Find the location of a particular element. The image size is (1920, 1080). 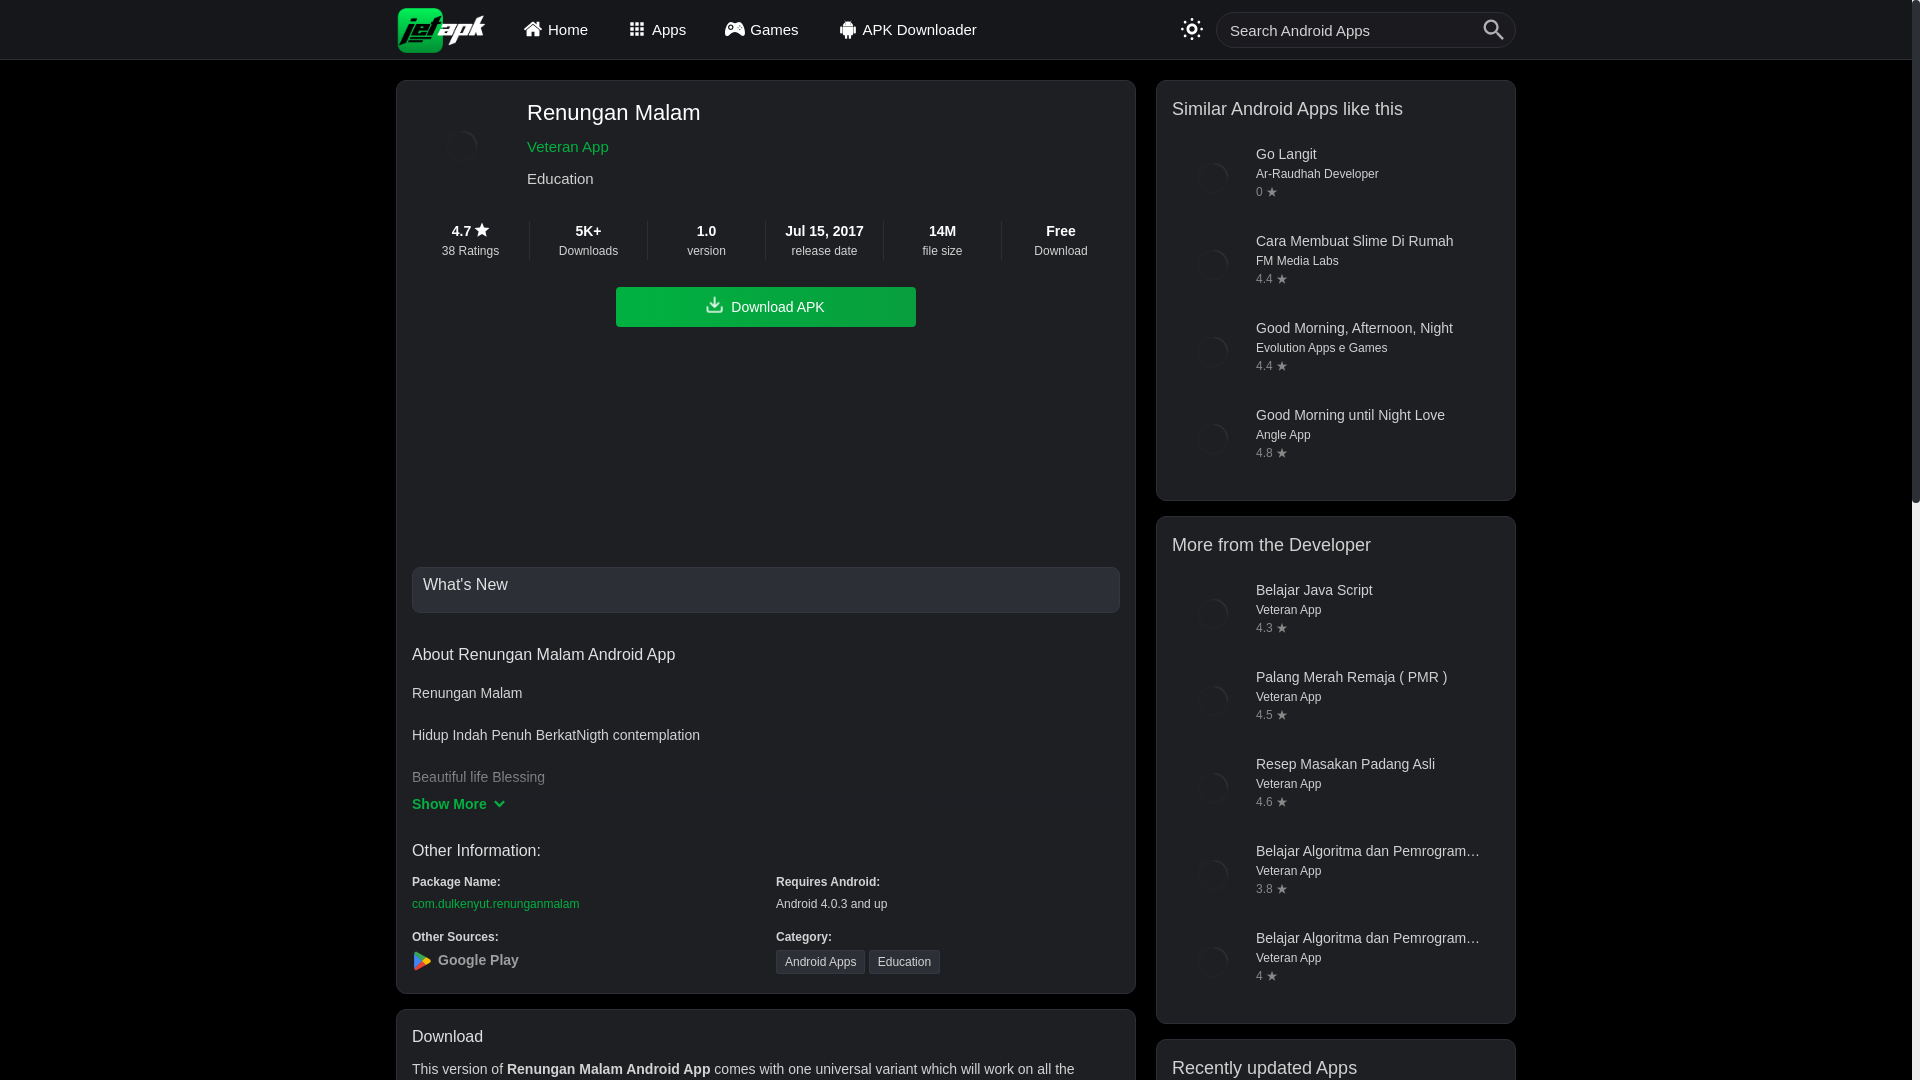

Education is located at coordinates (613, 180).